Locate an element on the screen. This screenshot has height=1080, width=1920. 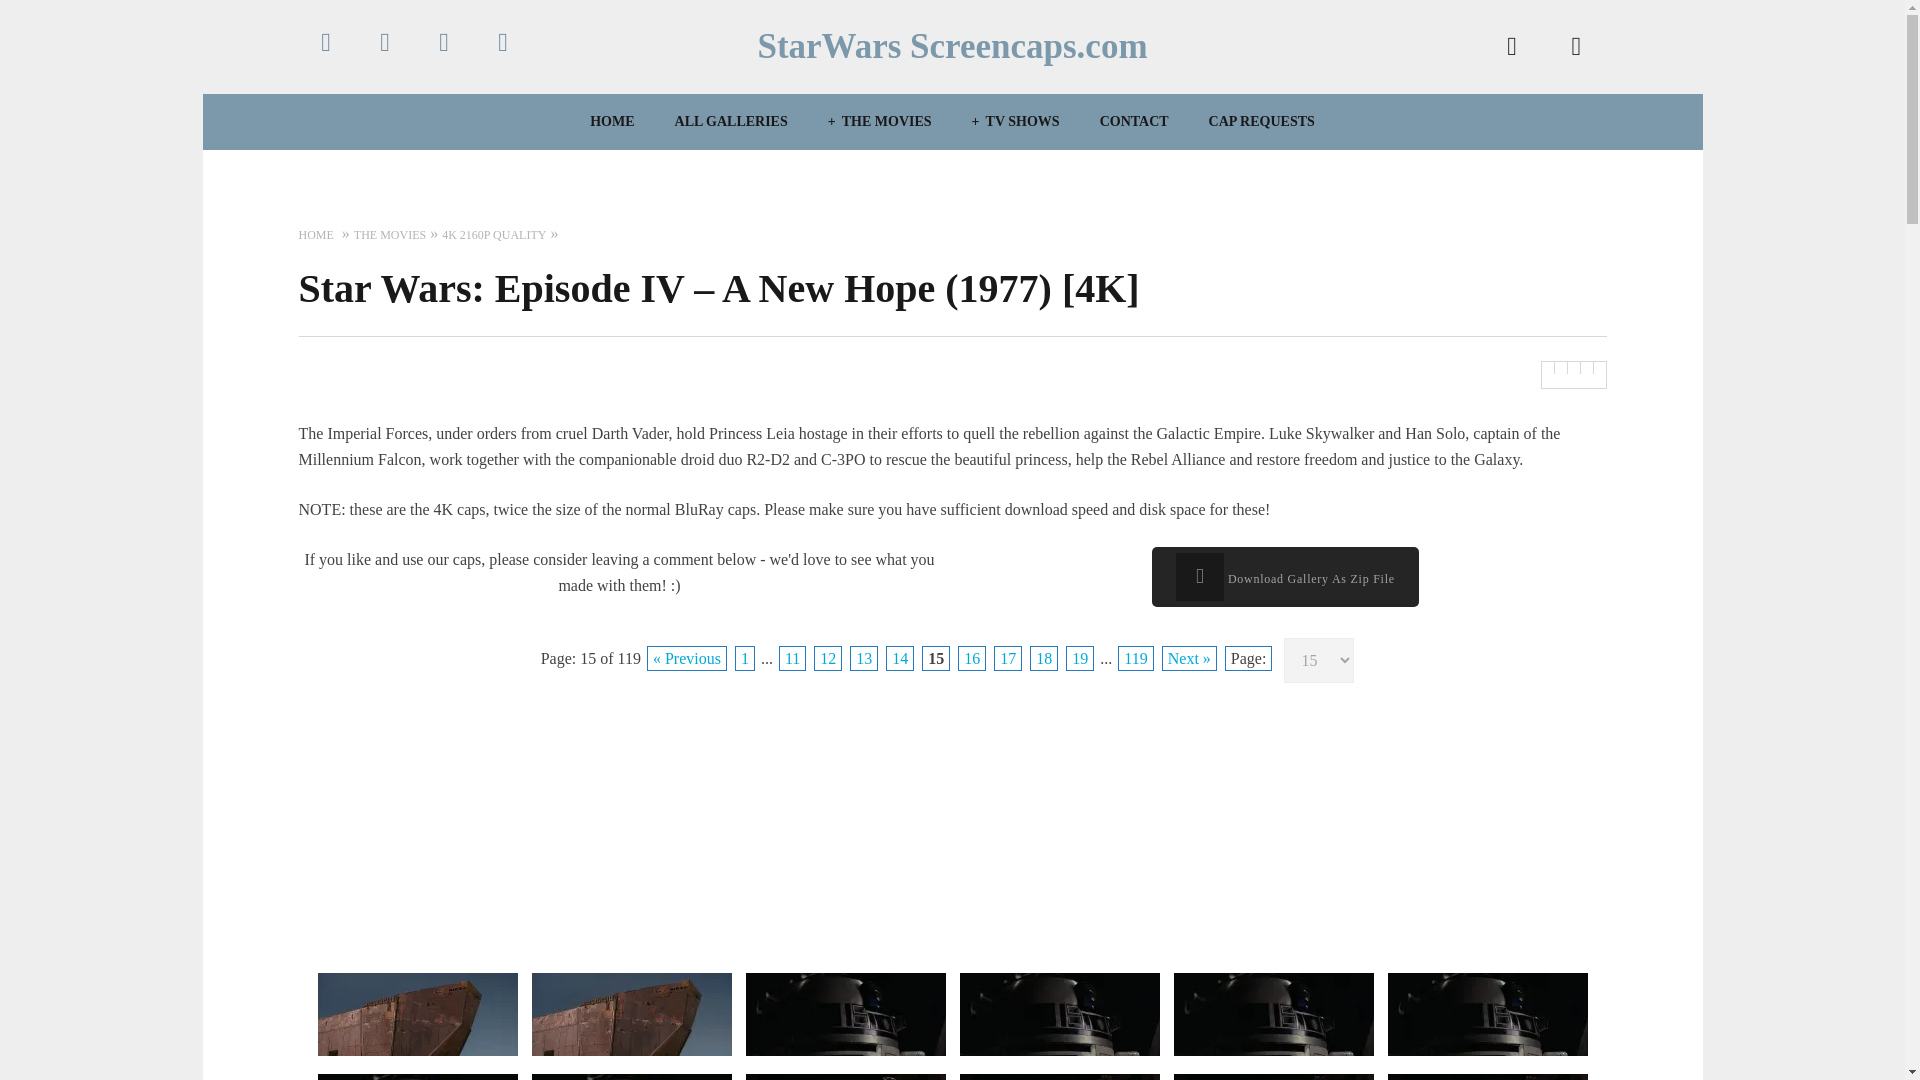
THE MOVIES is located at coordinates (880, 121).